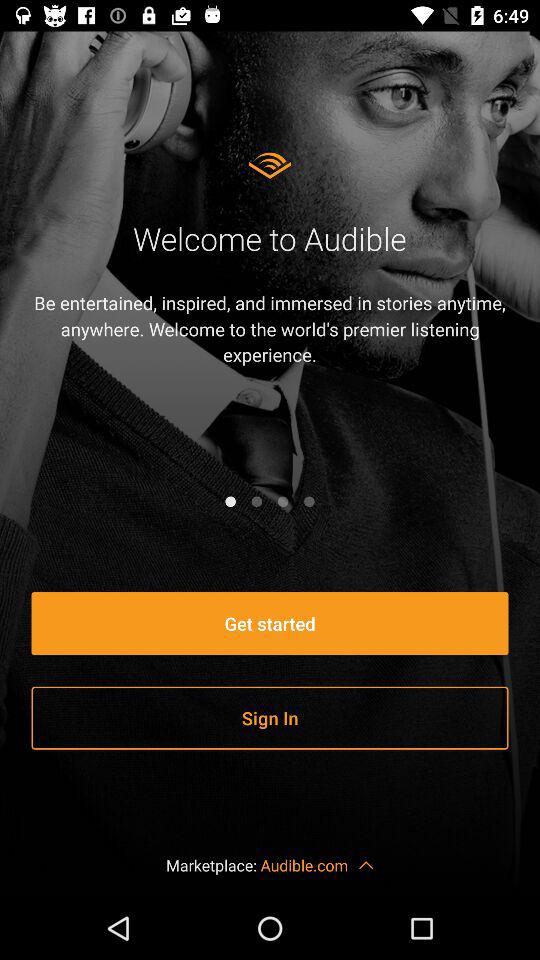 This screenshot has width=540, height=960. Describe the element at coordinates (270, 624) in the screenshot. I see `flip to the get started item` at that location.